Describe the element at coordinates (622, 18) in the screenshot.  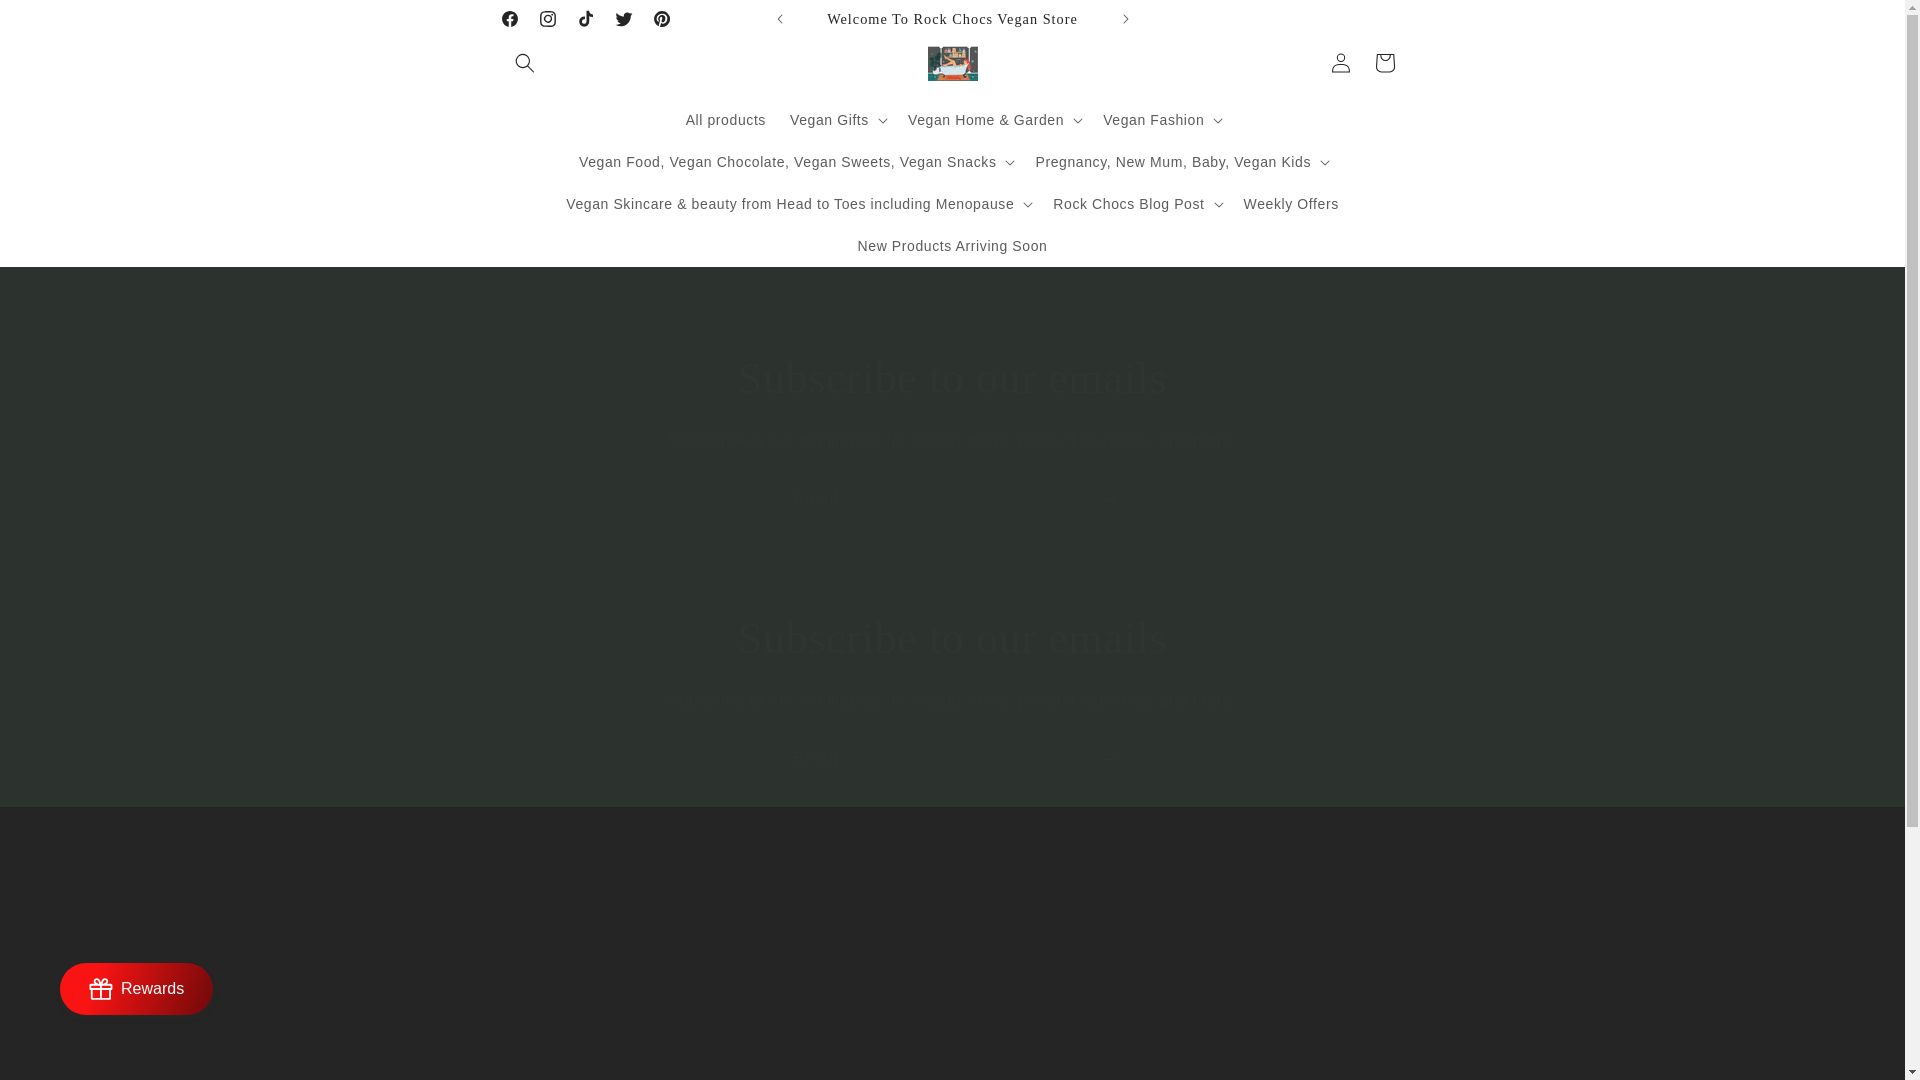
I see `Twitter` at that location.